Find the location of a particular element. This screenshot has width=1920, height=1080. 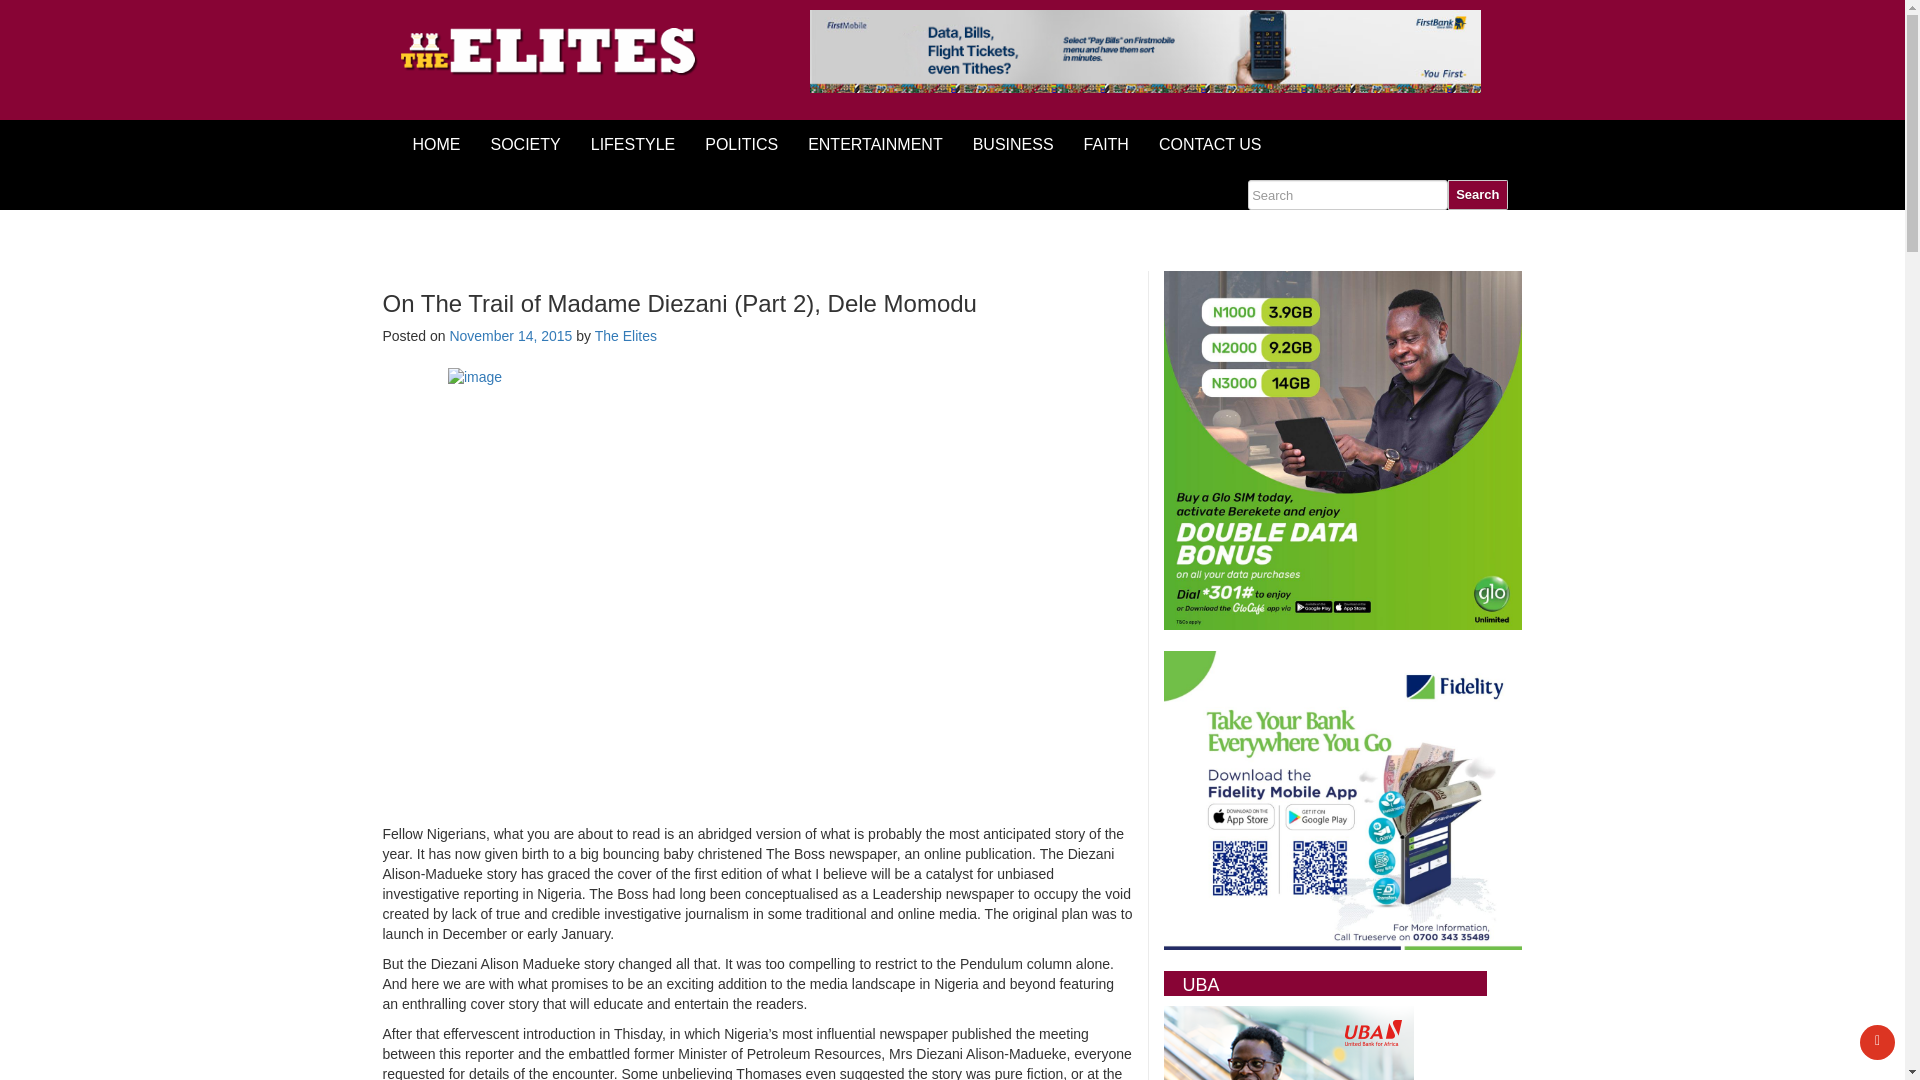

November 14, 2015 is located at coordinates (510, 336).